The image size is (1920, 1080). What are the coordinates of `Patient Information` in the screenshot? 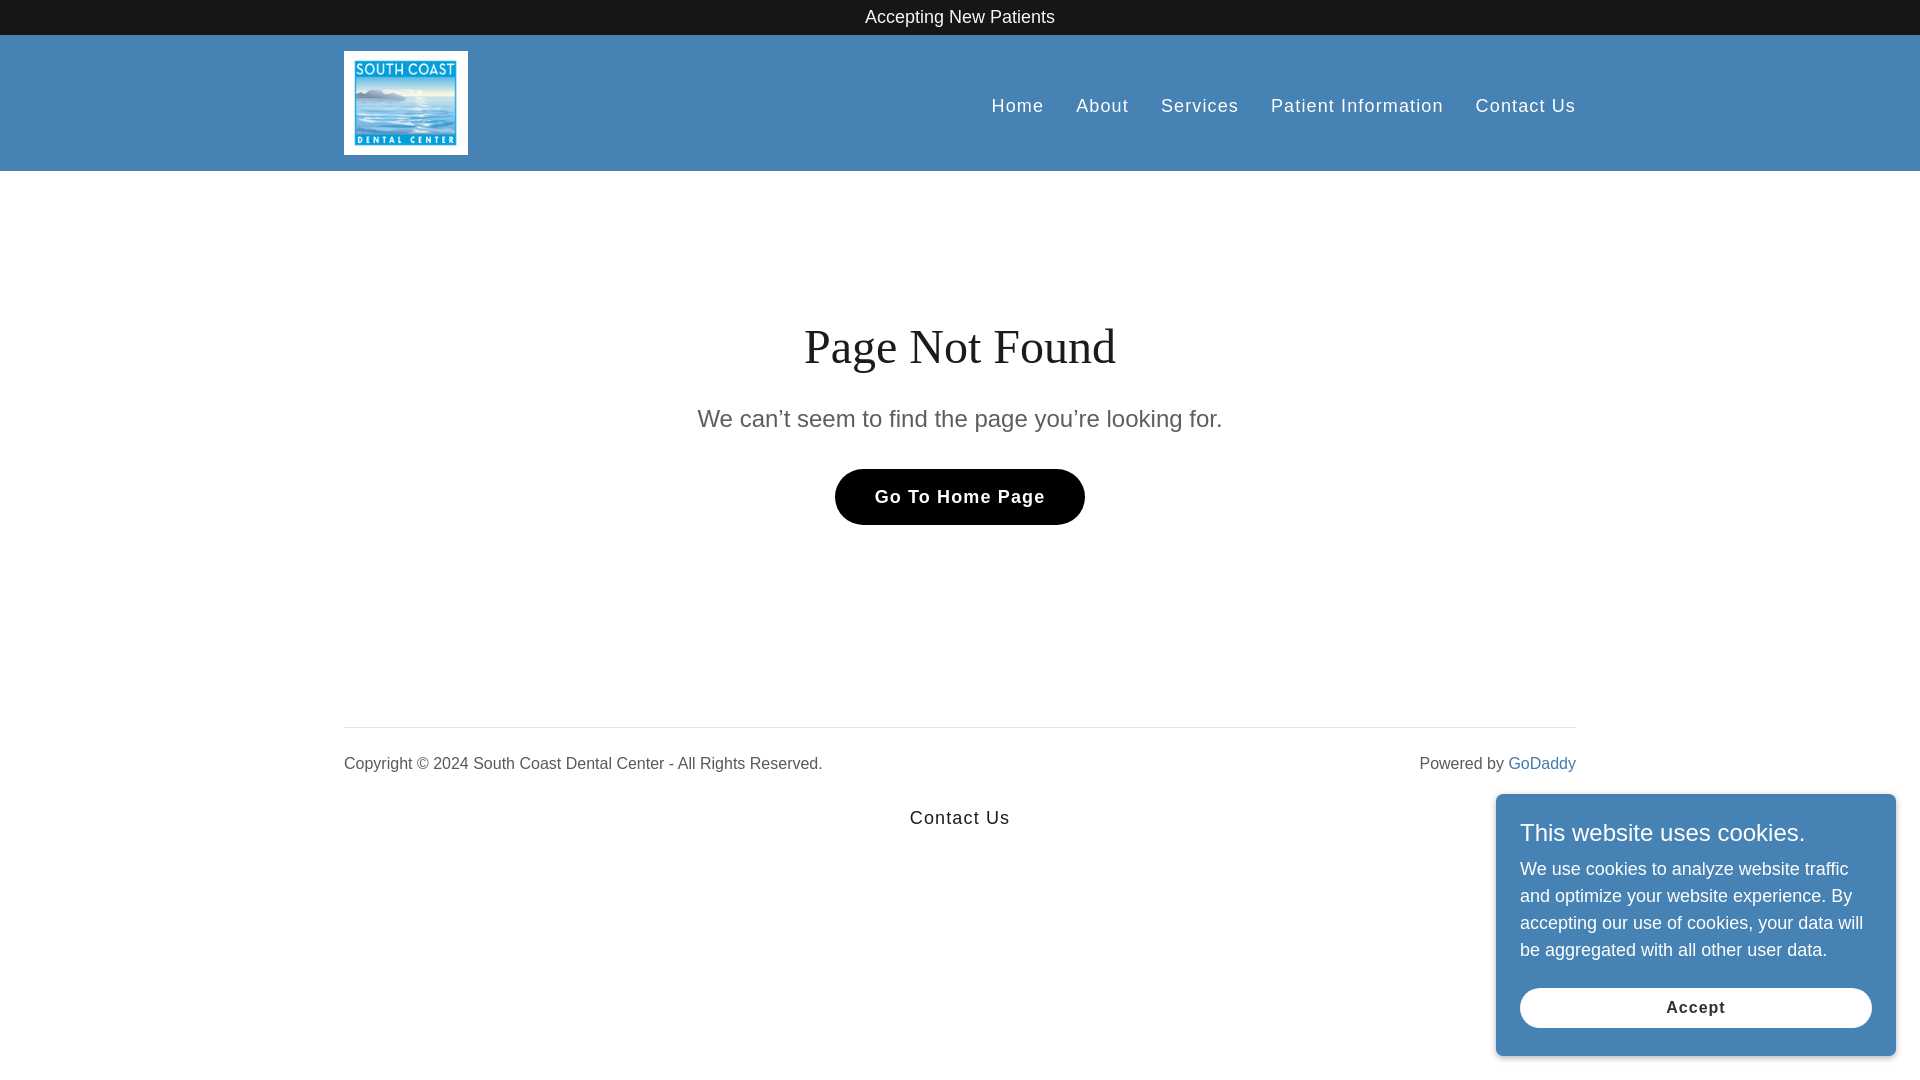 It's located at (1357, 106).